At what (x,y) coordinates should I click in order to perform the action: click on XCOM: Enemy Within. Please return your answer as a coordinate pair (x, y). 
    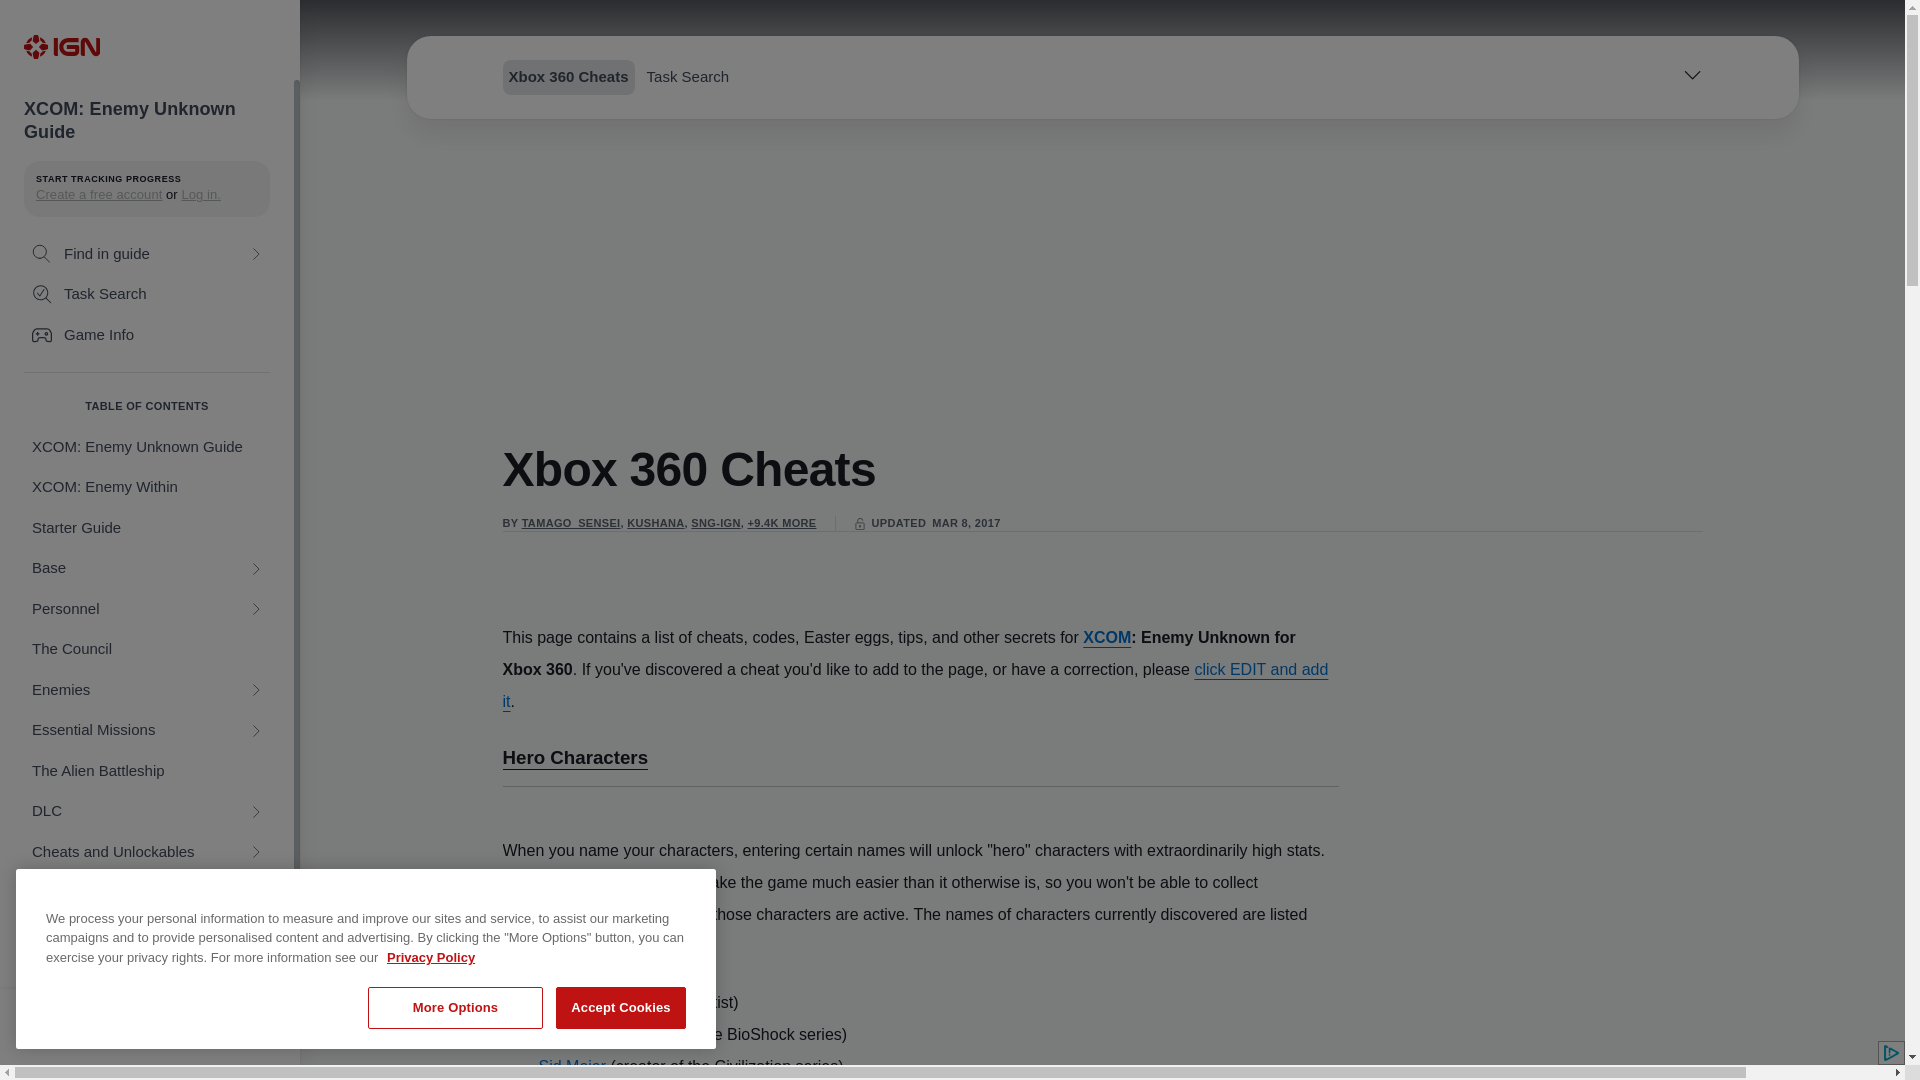
    Looking at the image, I should click on (146, 486).